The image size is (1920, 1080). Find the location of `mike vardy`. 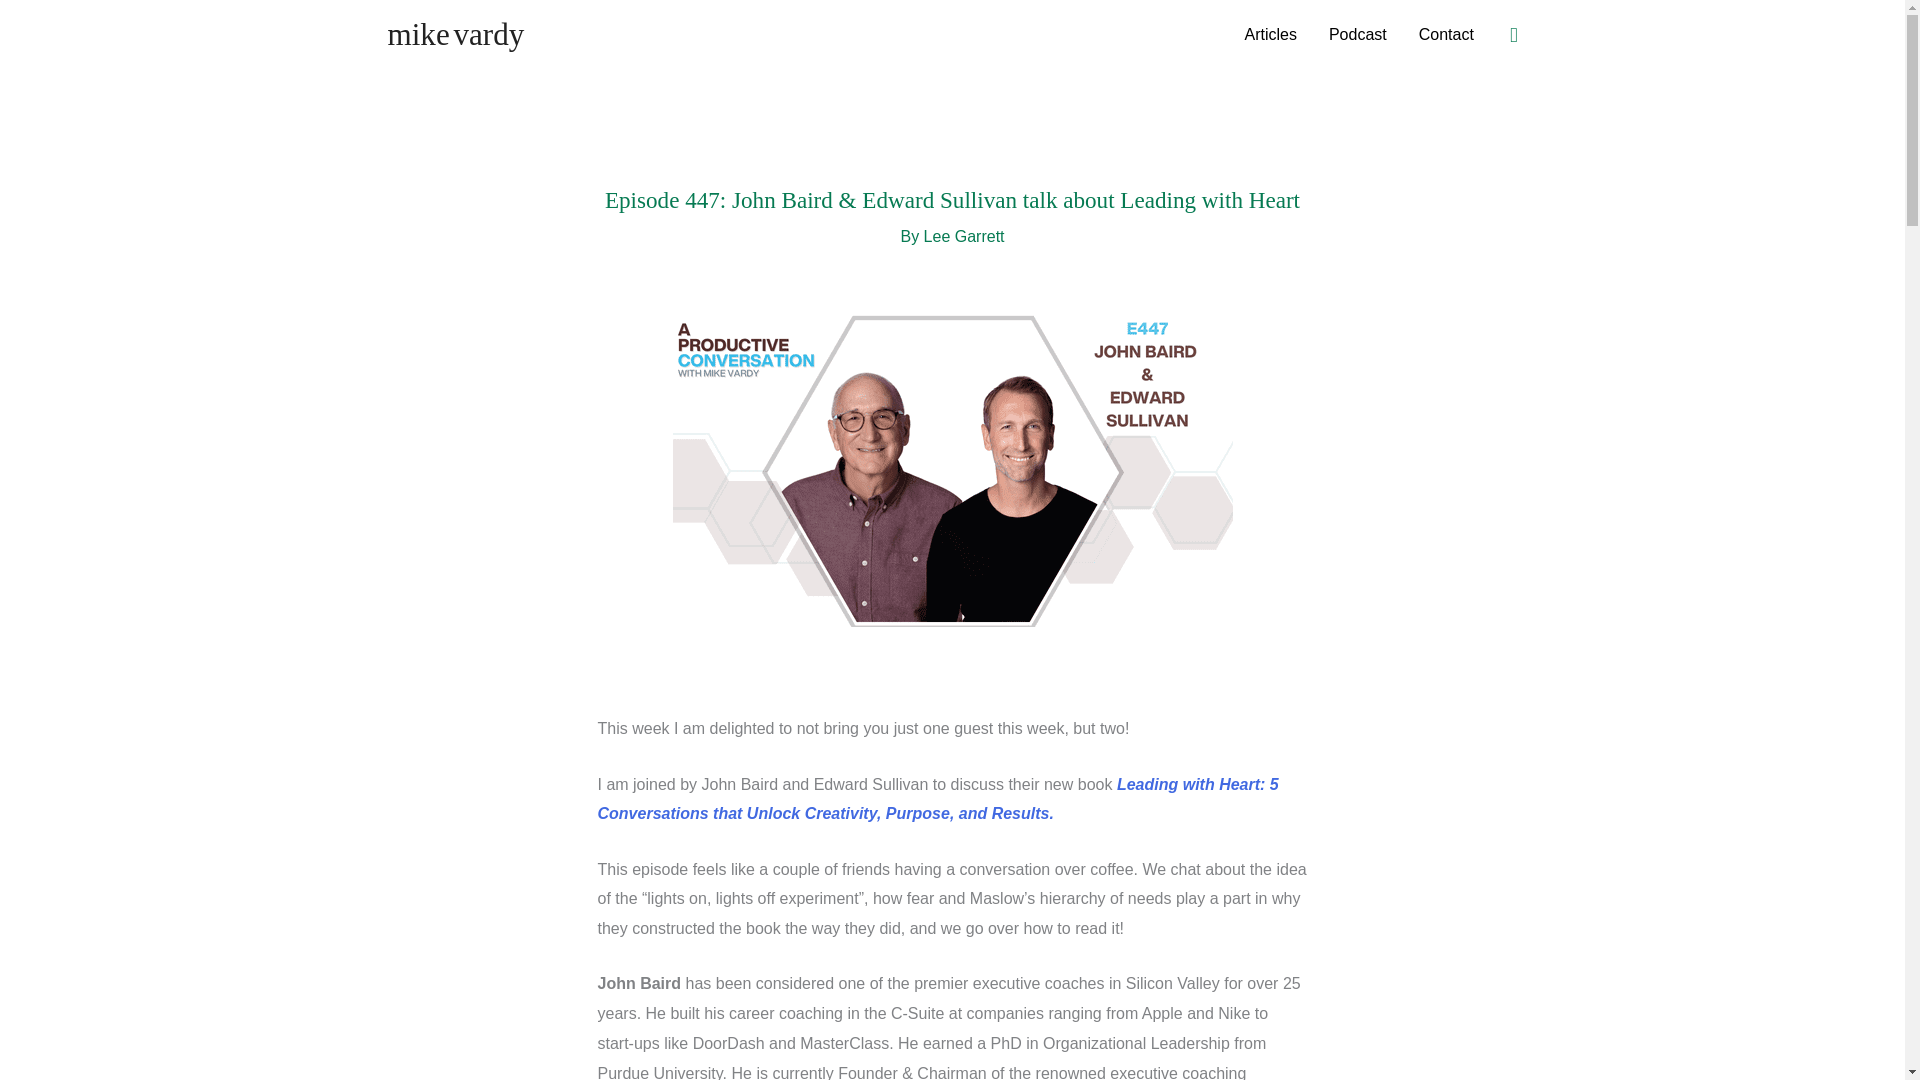

mike vardy is located at coordinates (456, 34).